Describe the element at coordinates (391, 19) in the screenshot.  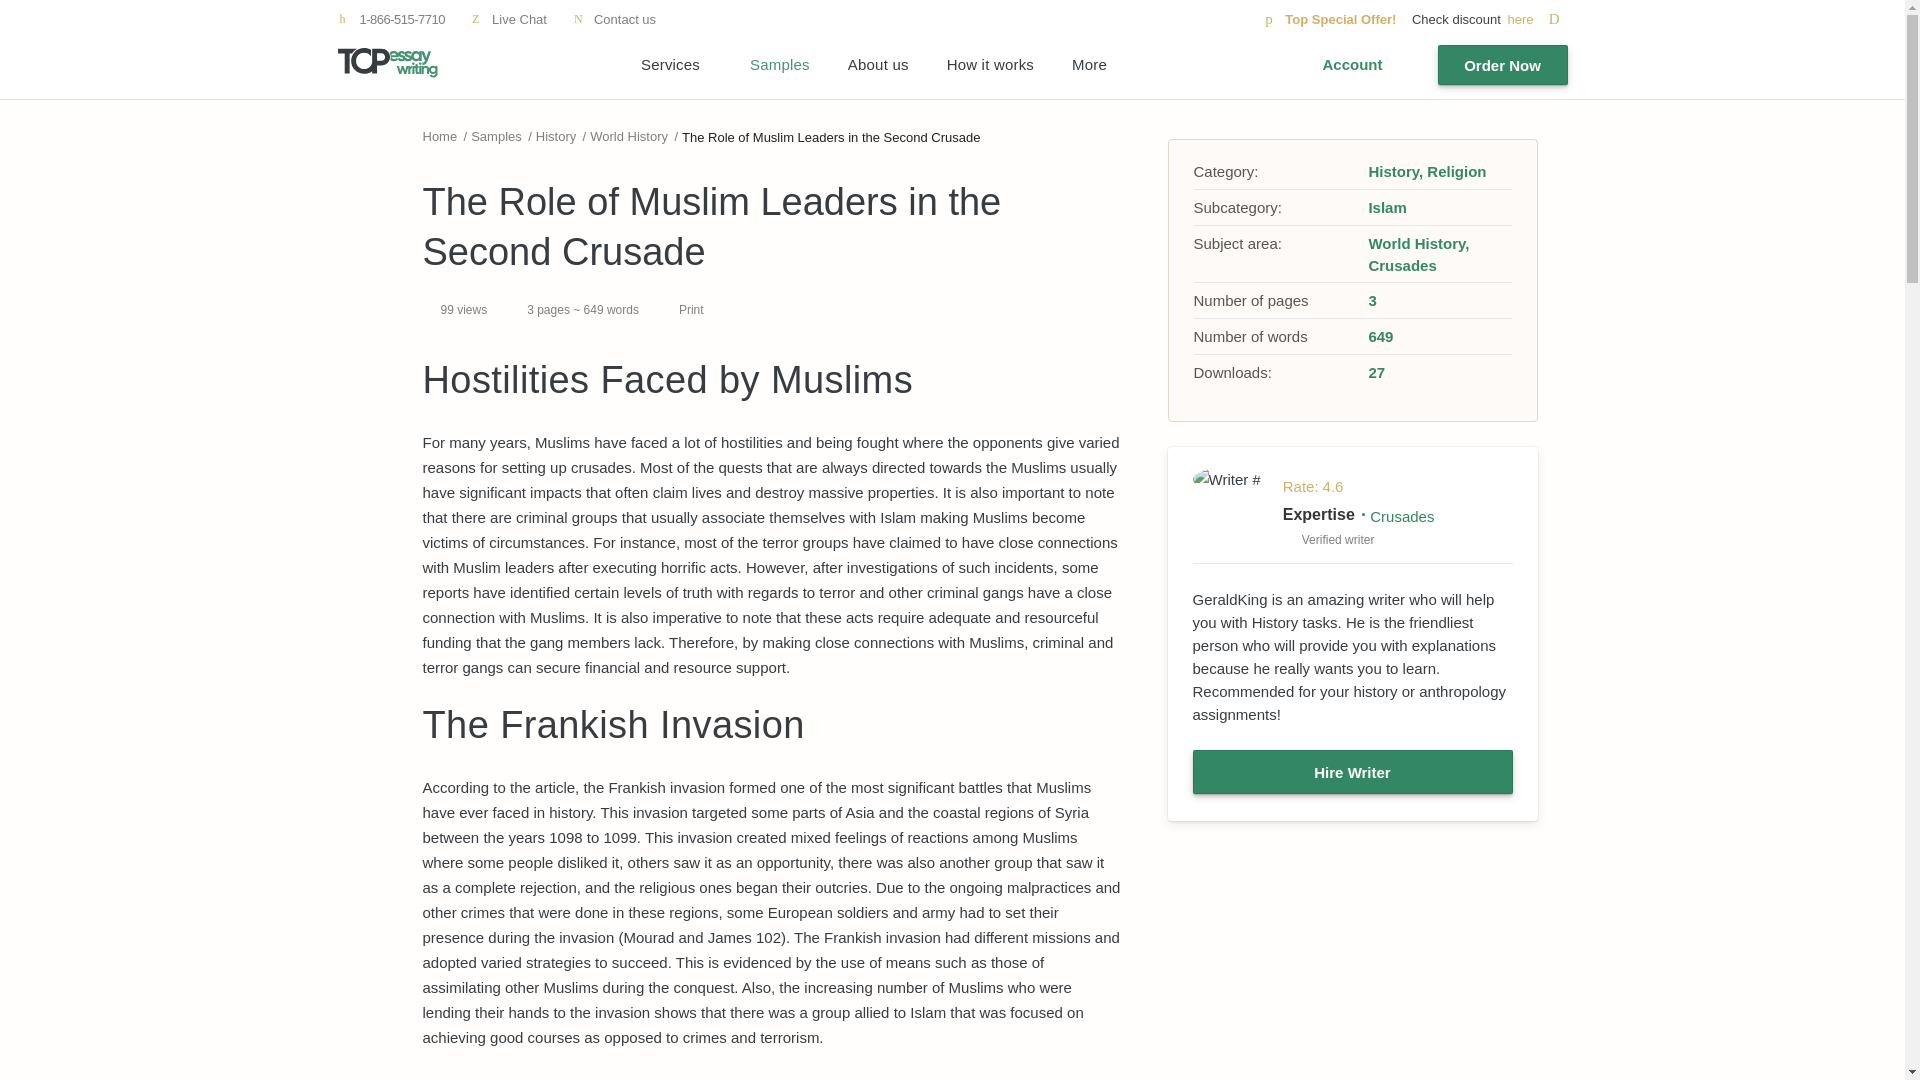
I see `1-866-515-7710` at that location.